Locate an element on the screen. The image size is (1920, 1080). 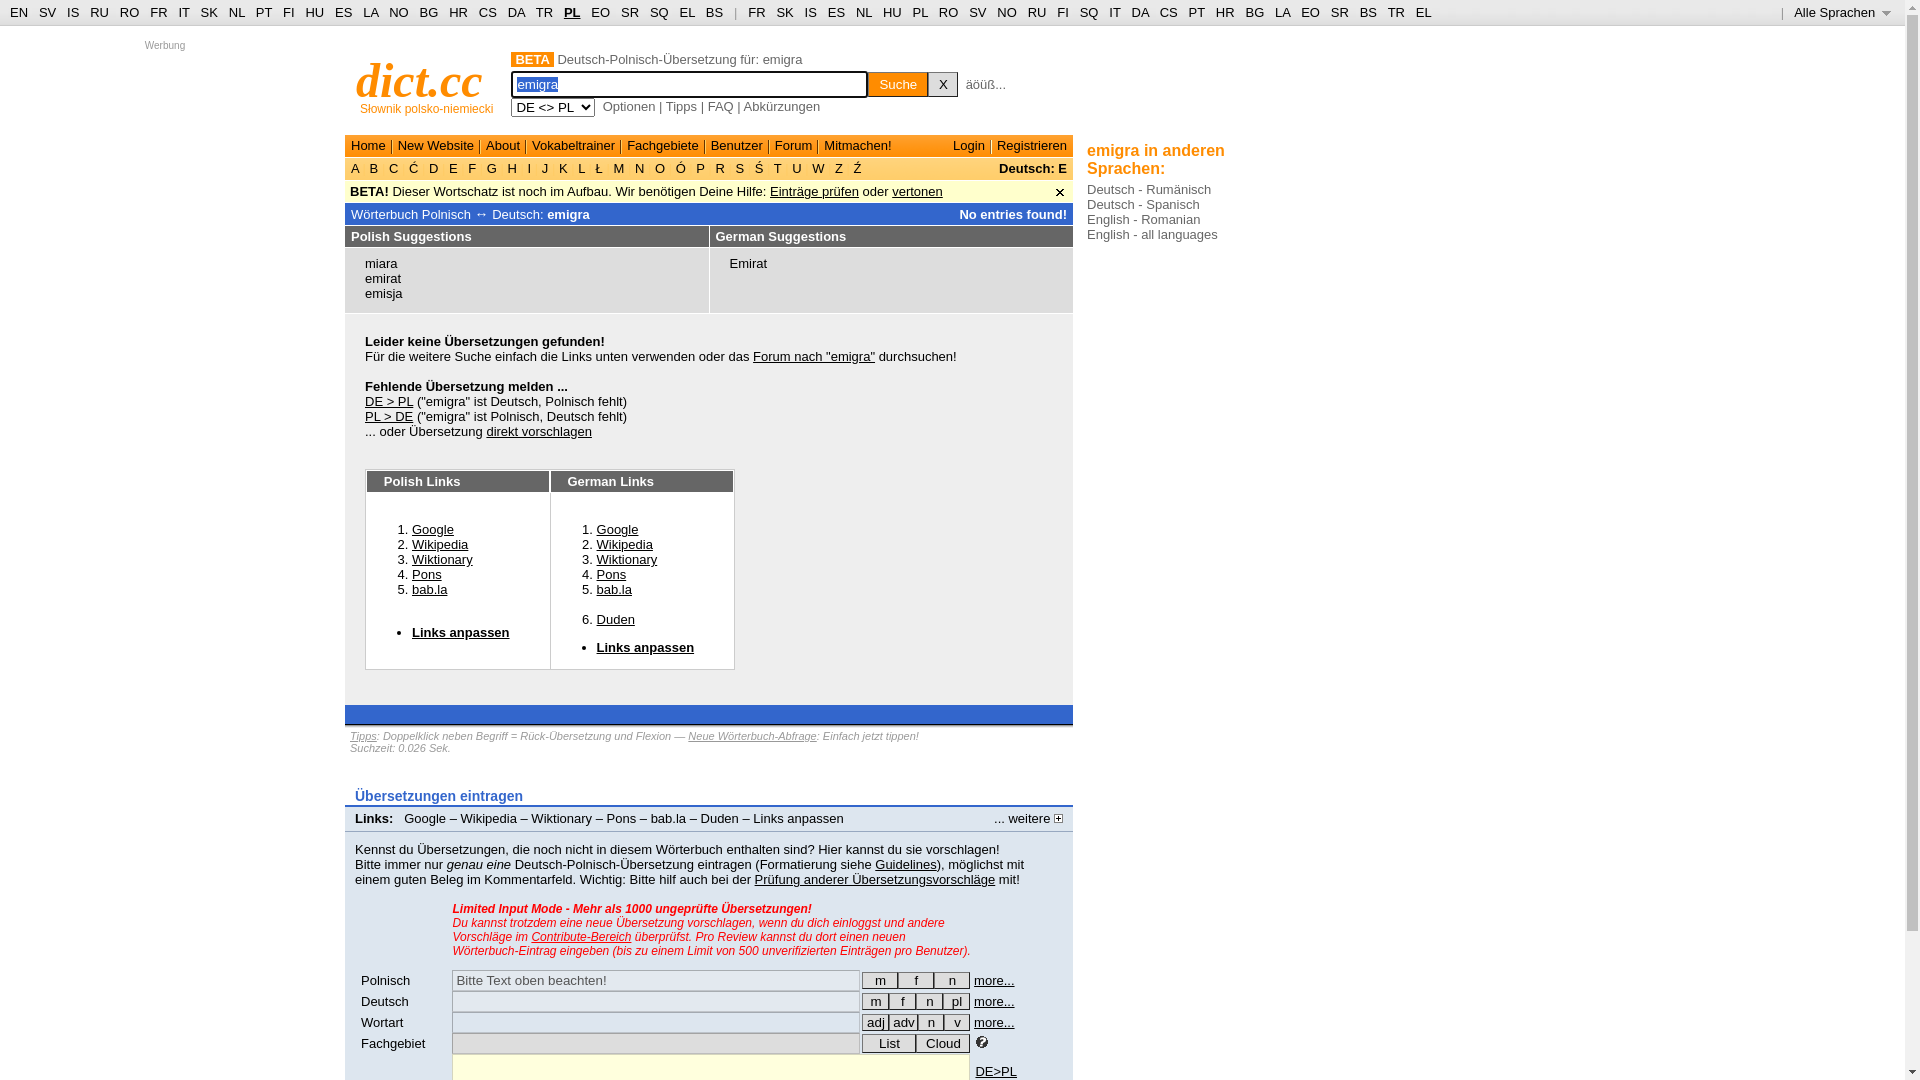
f is located at coordinates (902, 1002).